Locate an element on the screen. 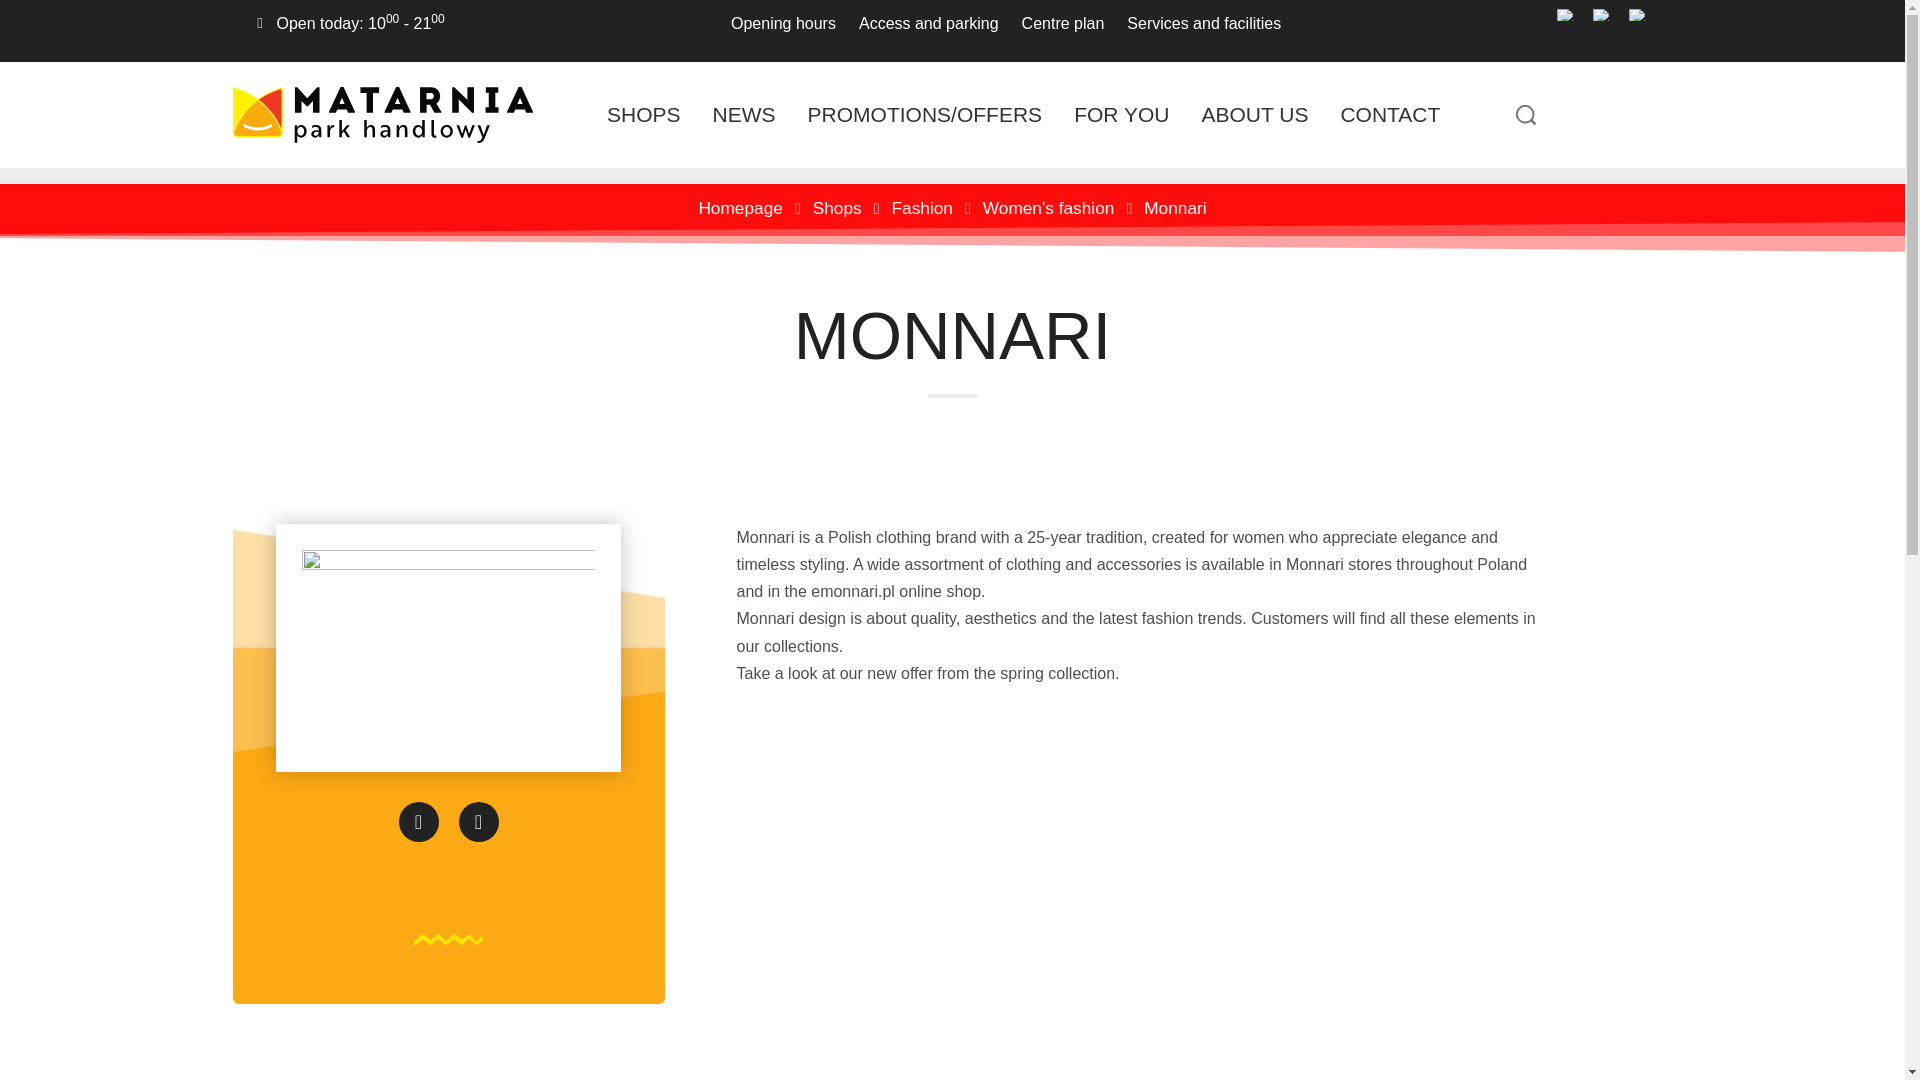 Image resolution: width=1920 pixels, height=1080 pixels. English is located at coordinates (1602, 14).